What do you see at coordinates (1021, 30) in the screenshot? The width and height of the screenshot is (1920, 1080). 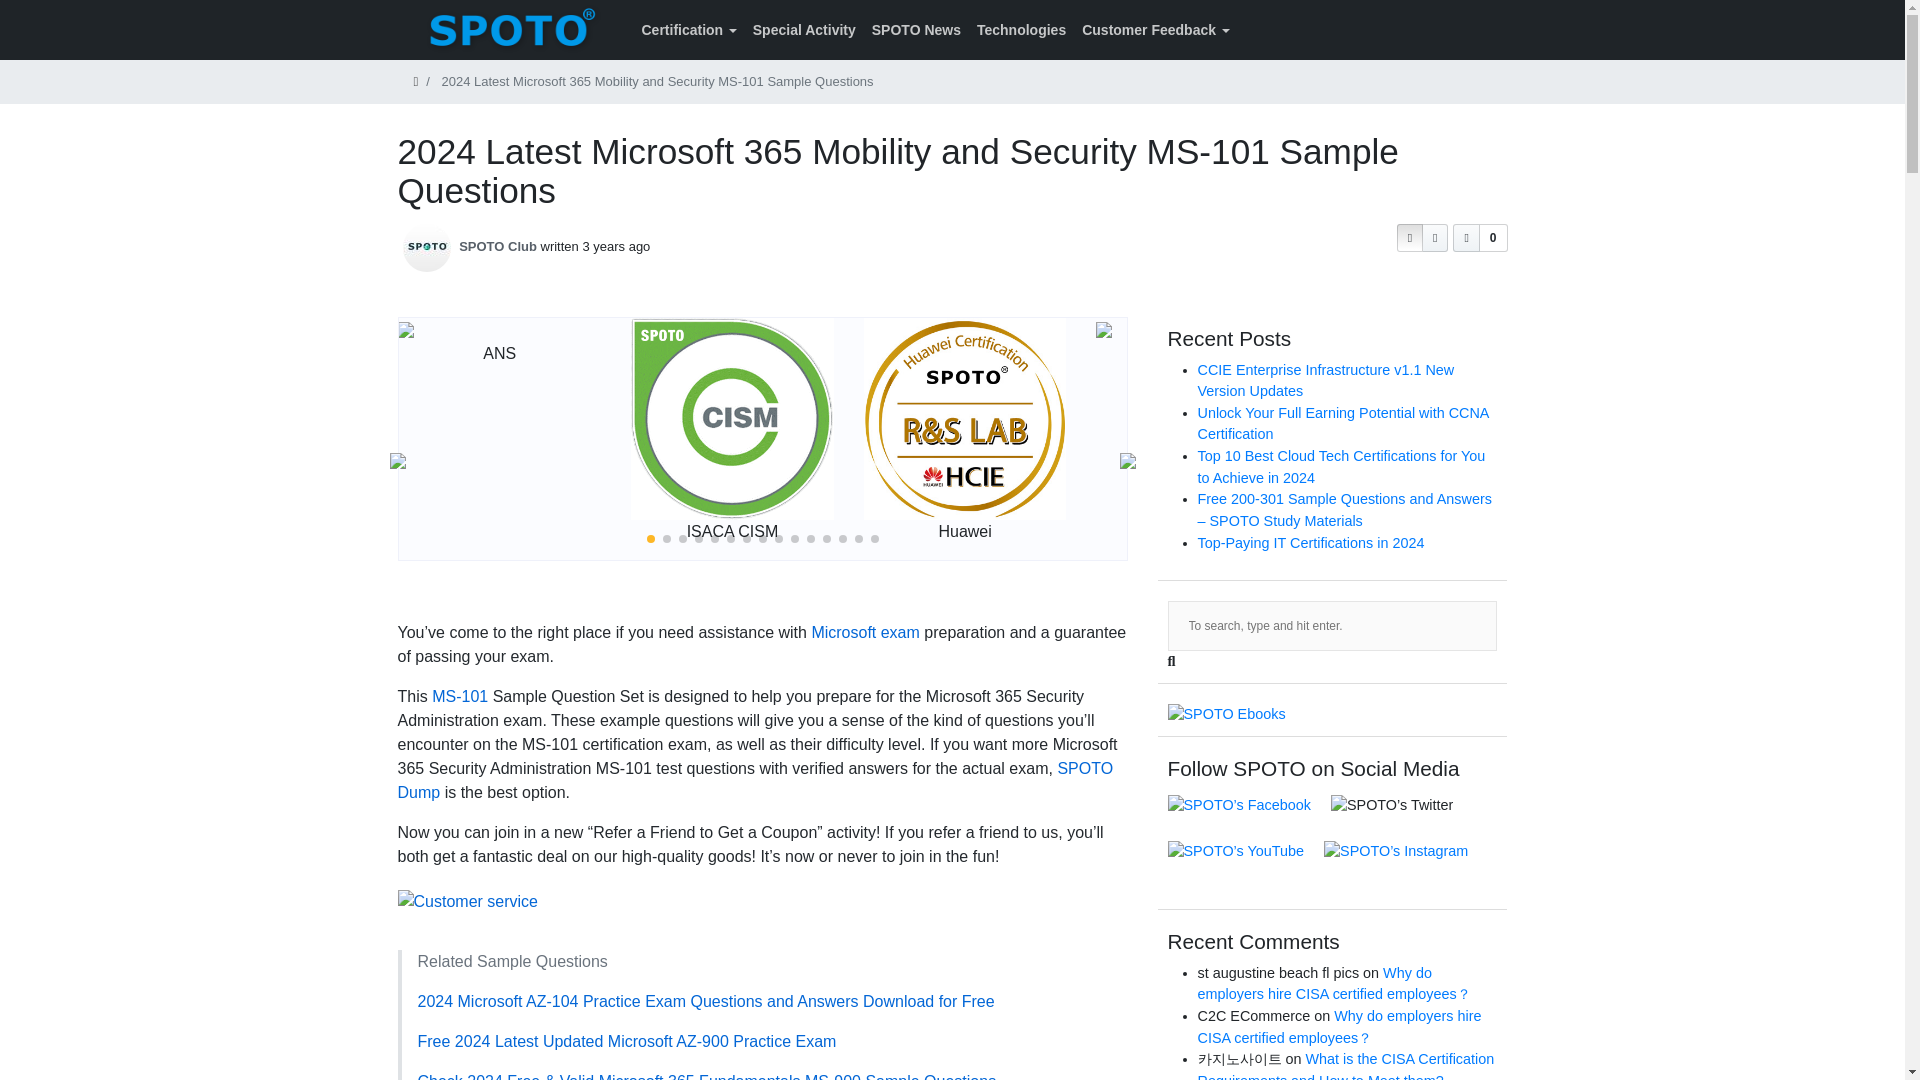 I see `Technologies` at bounding box center [1021, 30].